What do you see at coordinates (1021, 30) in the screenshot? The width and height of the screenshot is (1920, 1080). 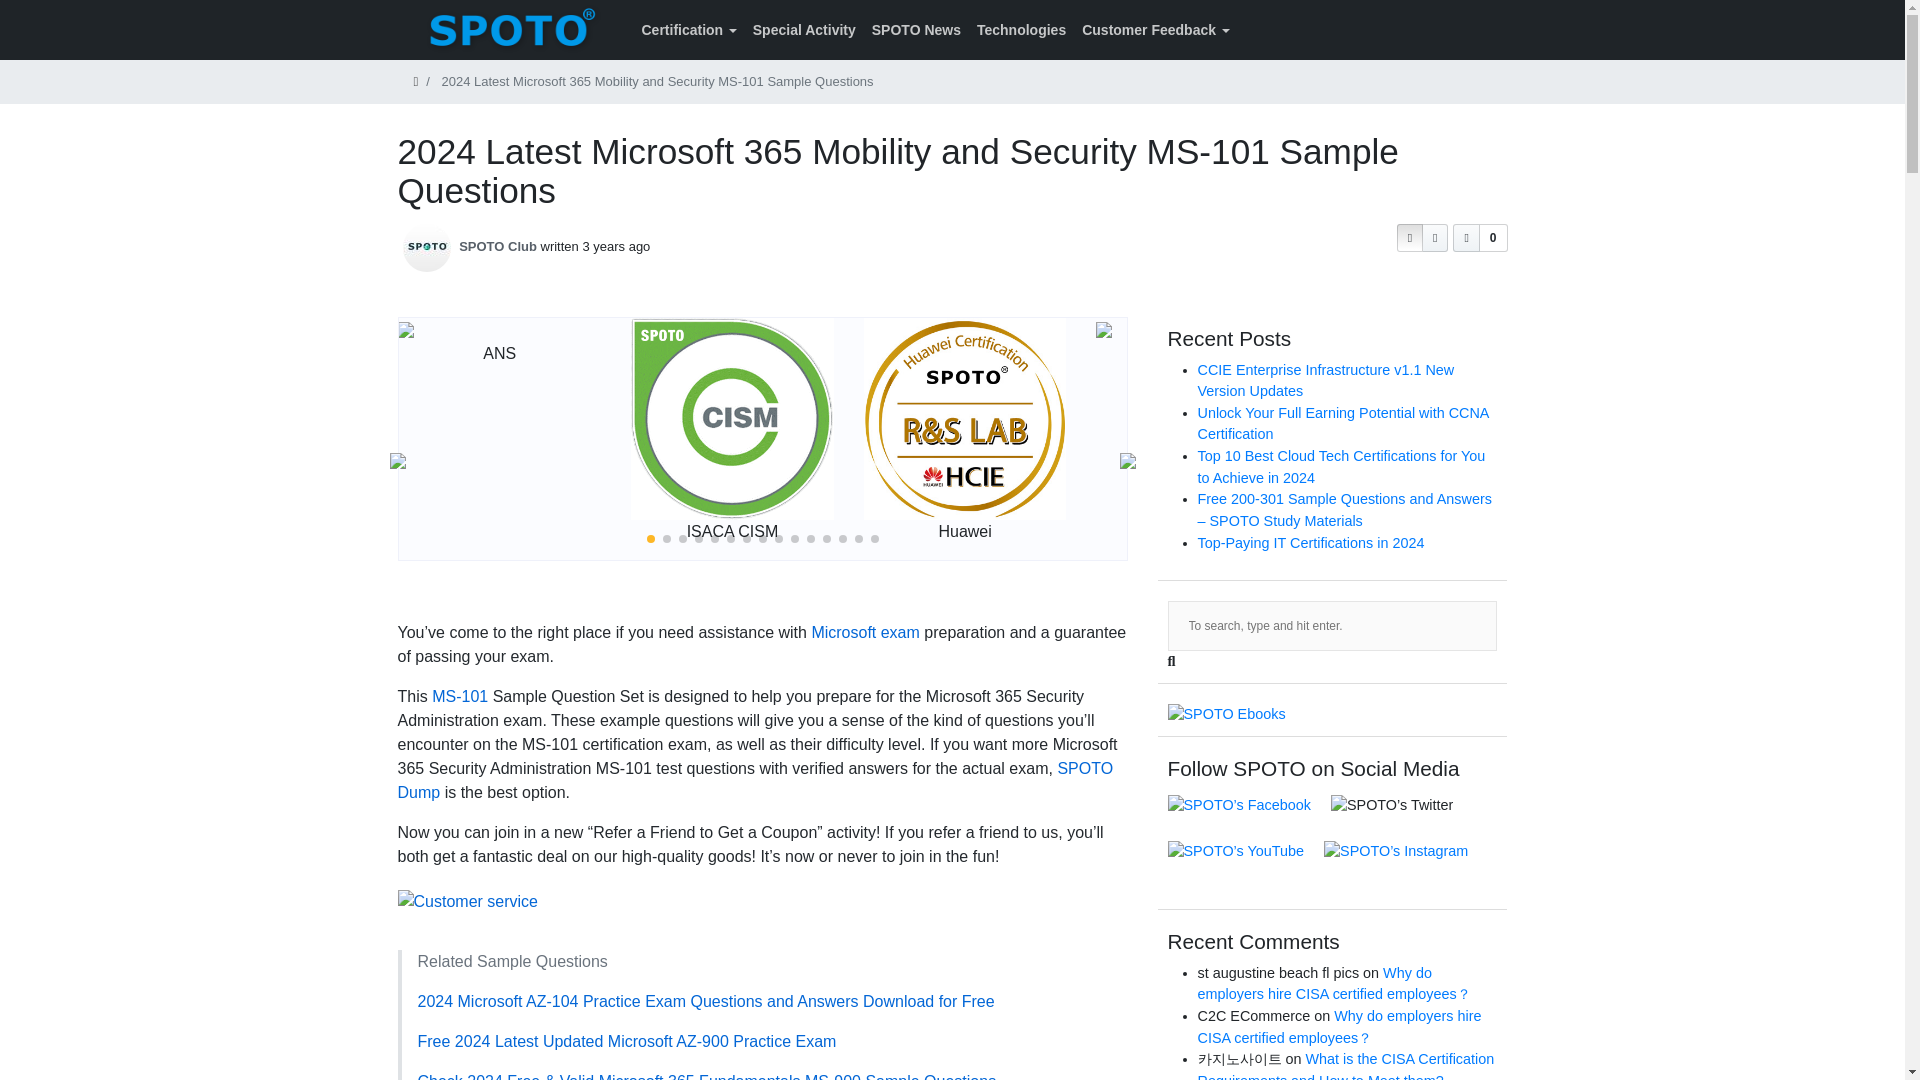 I see `Technologies` at bounding box center [1021, 30].